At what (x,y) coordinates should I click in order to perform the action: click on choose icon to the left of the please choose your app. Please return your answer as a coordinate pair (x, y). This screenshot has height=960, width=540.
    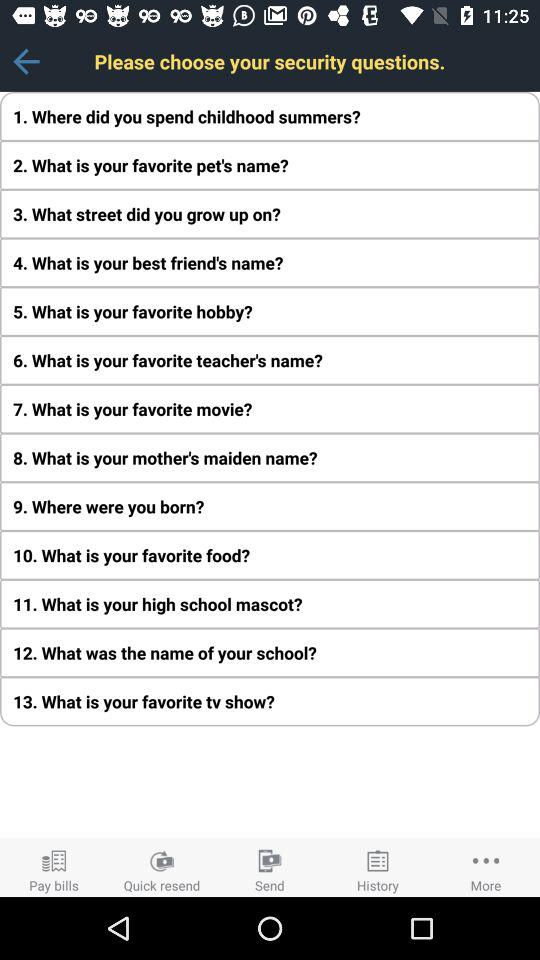
    Looking at the image, I should click on (26, 61).